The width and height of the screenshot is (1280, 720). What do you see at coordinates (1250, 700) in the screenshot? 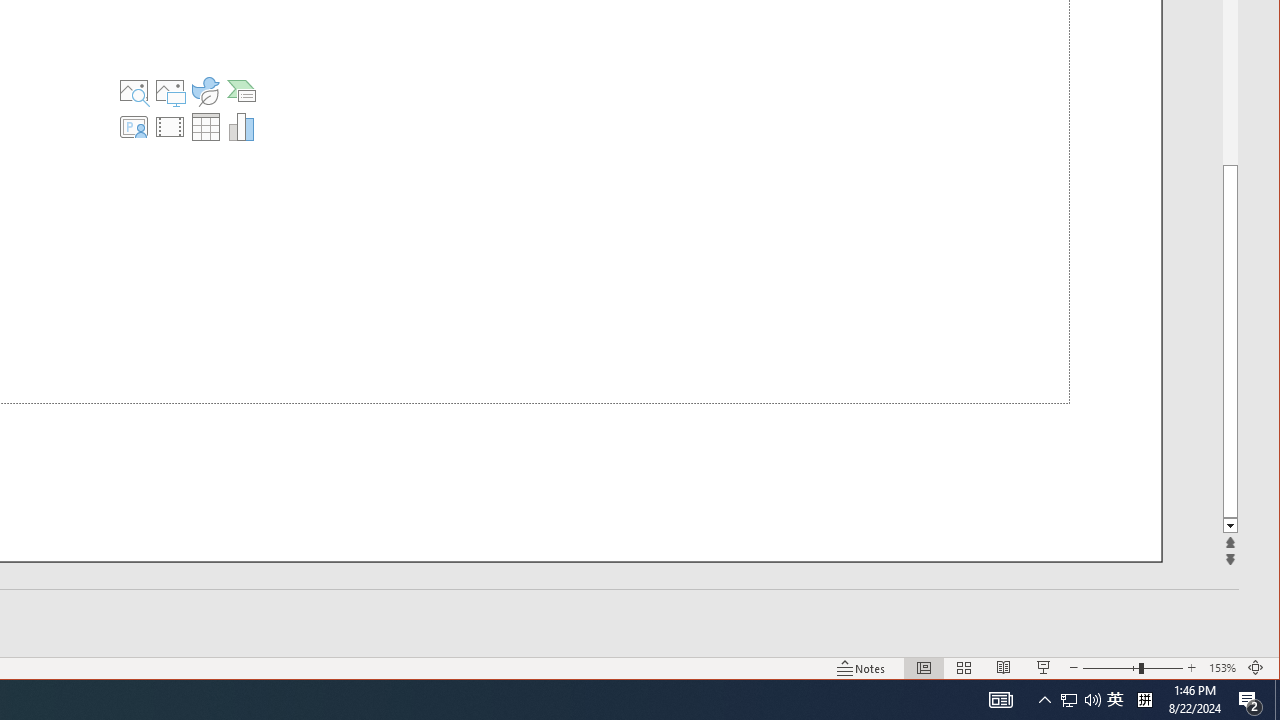
I see `Action Center, 2 new notifications` at bounding box center [1250, 700].